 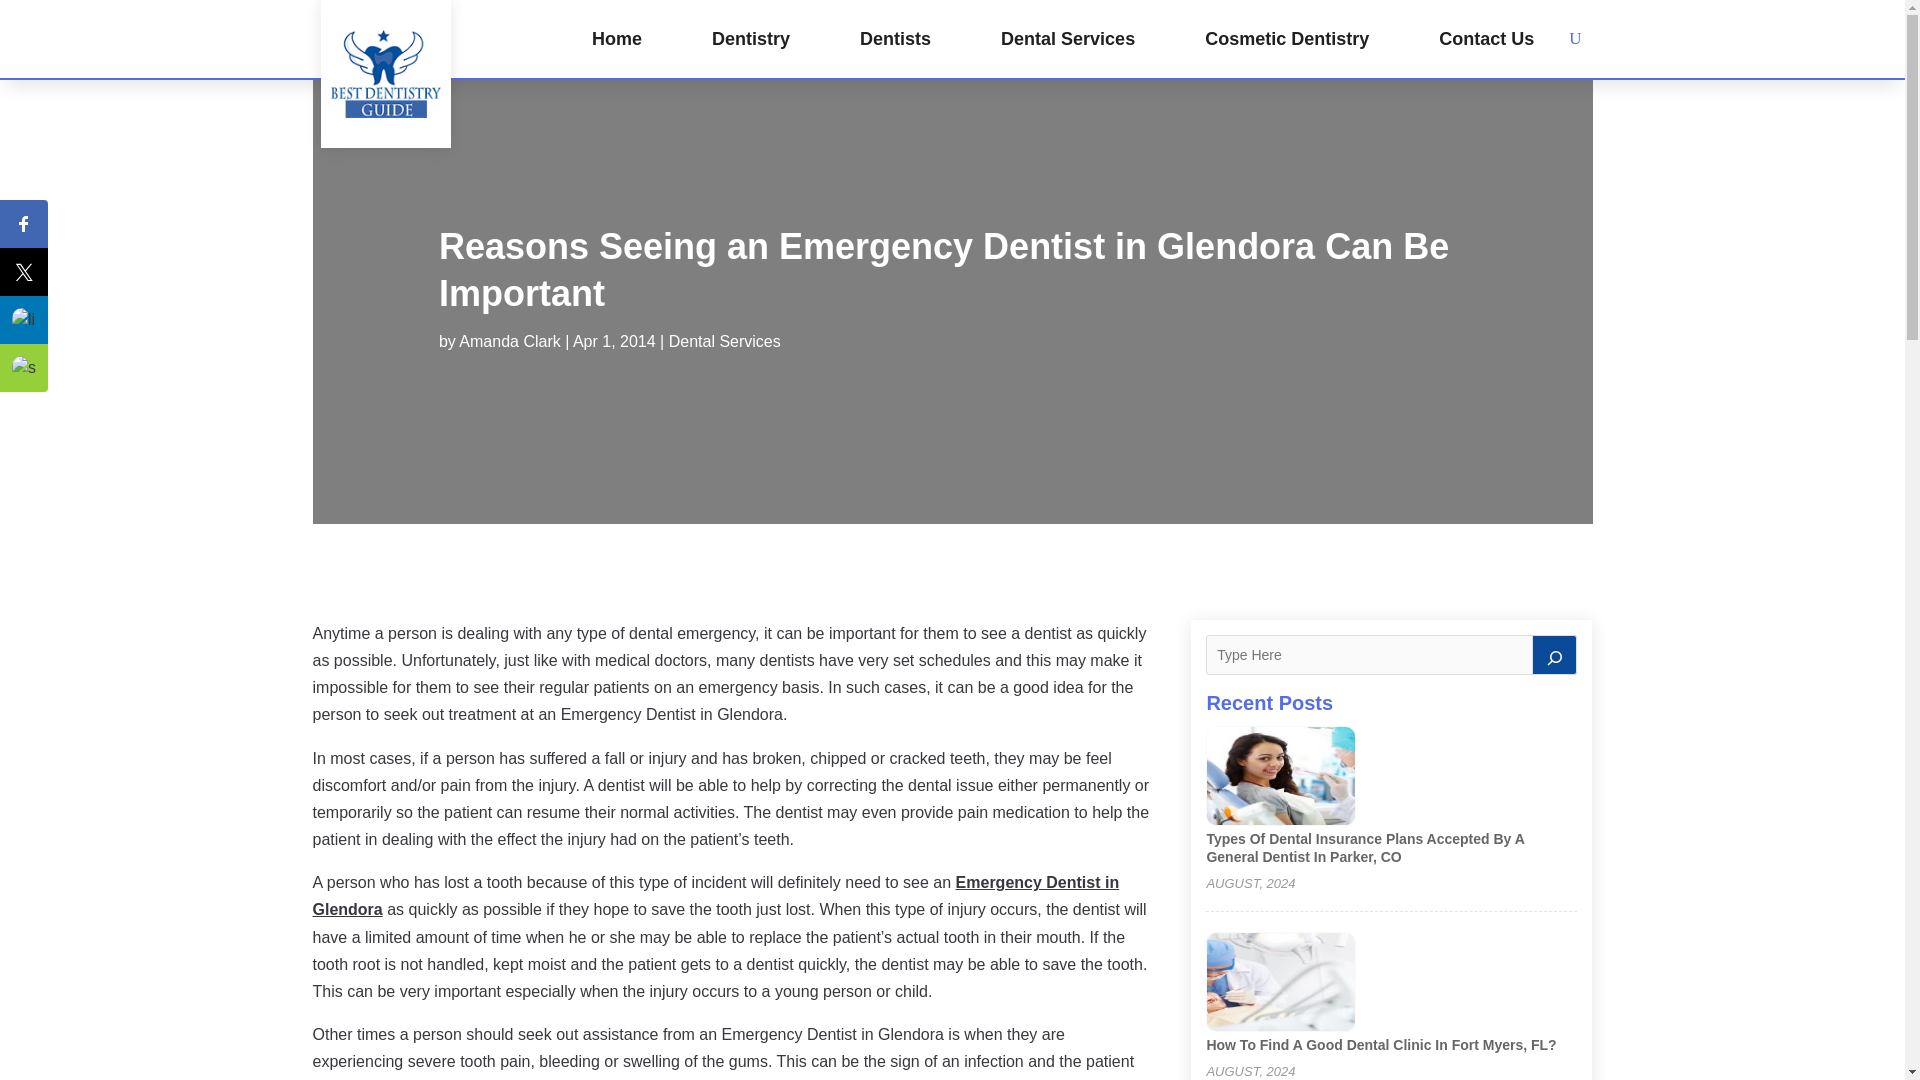 What do you see at coordinates (509, 340) in the screenshot?
I see `Posts by Amanda Clark` at bounding box center [509, 340].